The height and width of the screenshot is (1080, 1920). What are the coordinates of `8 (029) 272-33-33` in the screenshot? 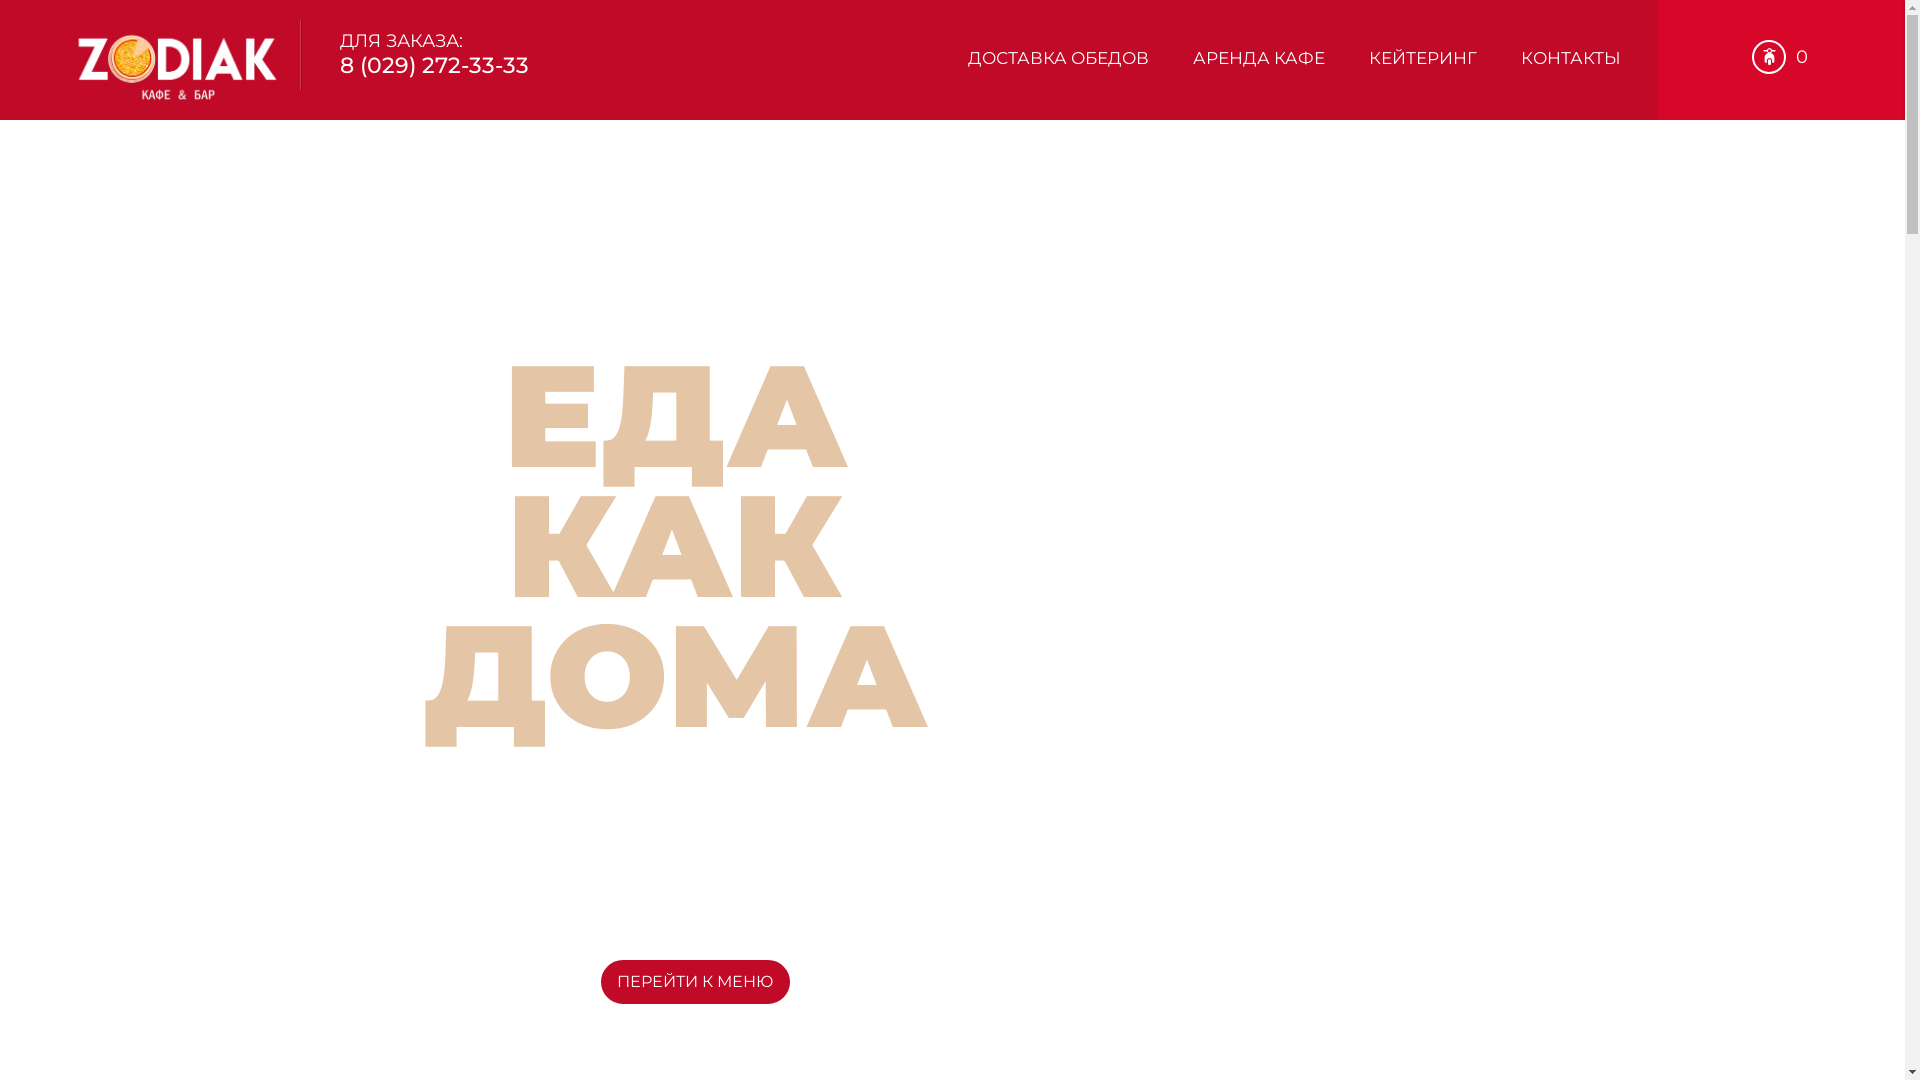 It's located at (695, 908).